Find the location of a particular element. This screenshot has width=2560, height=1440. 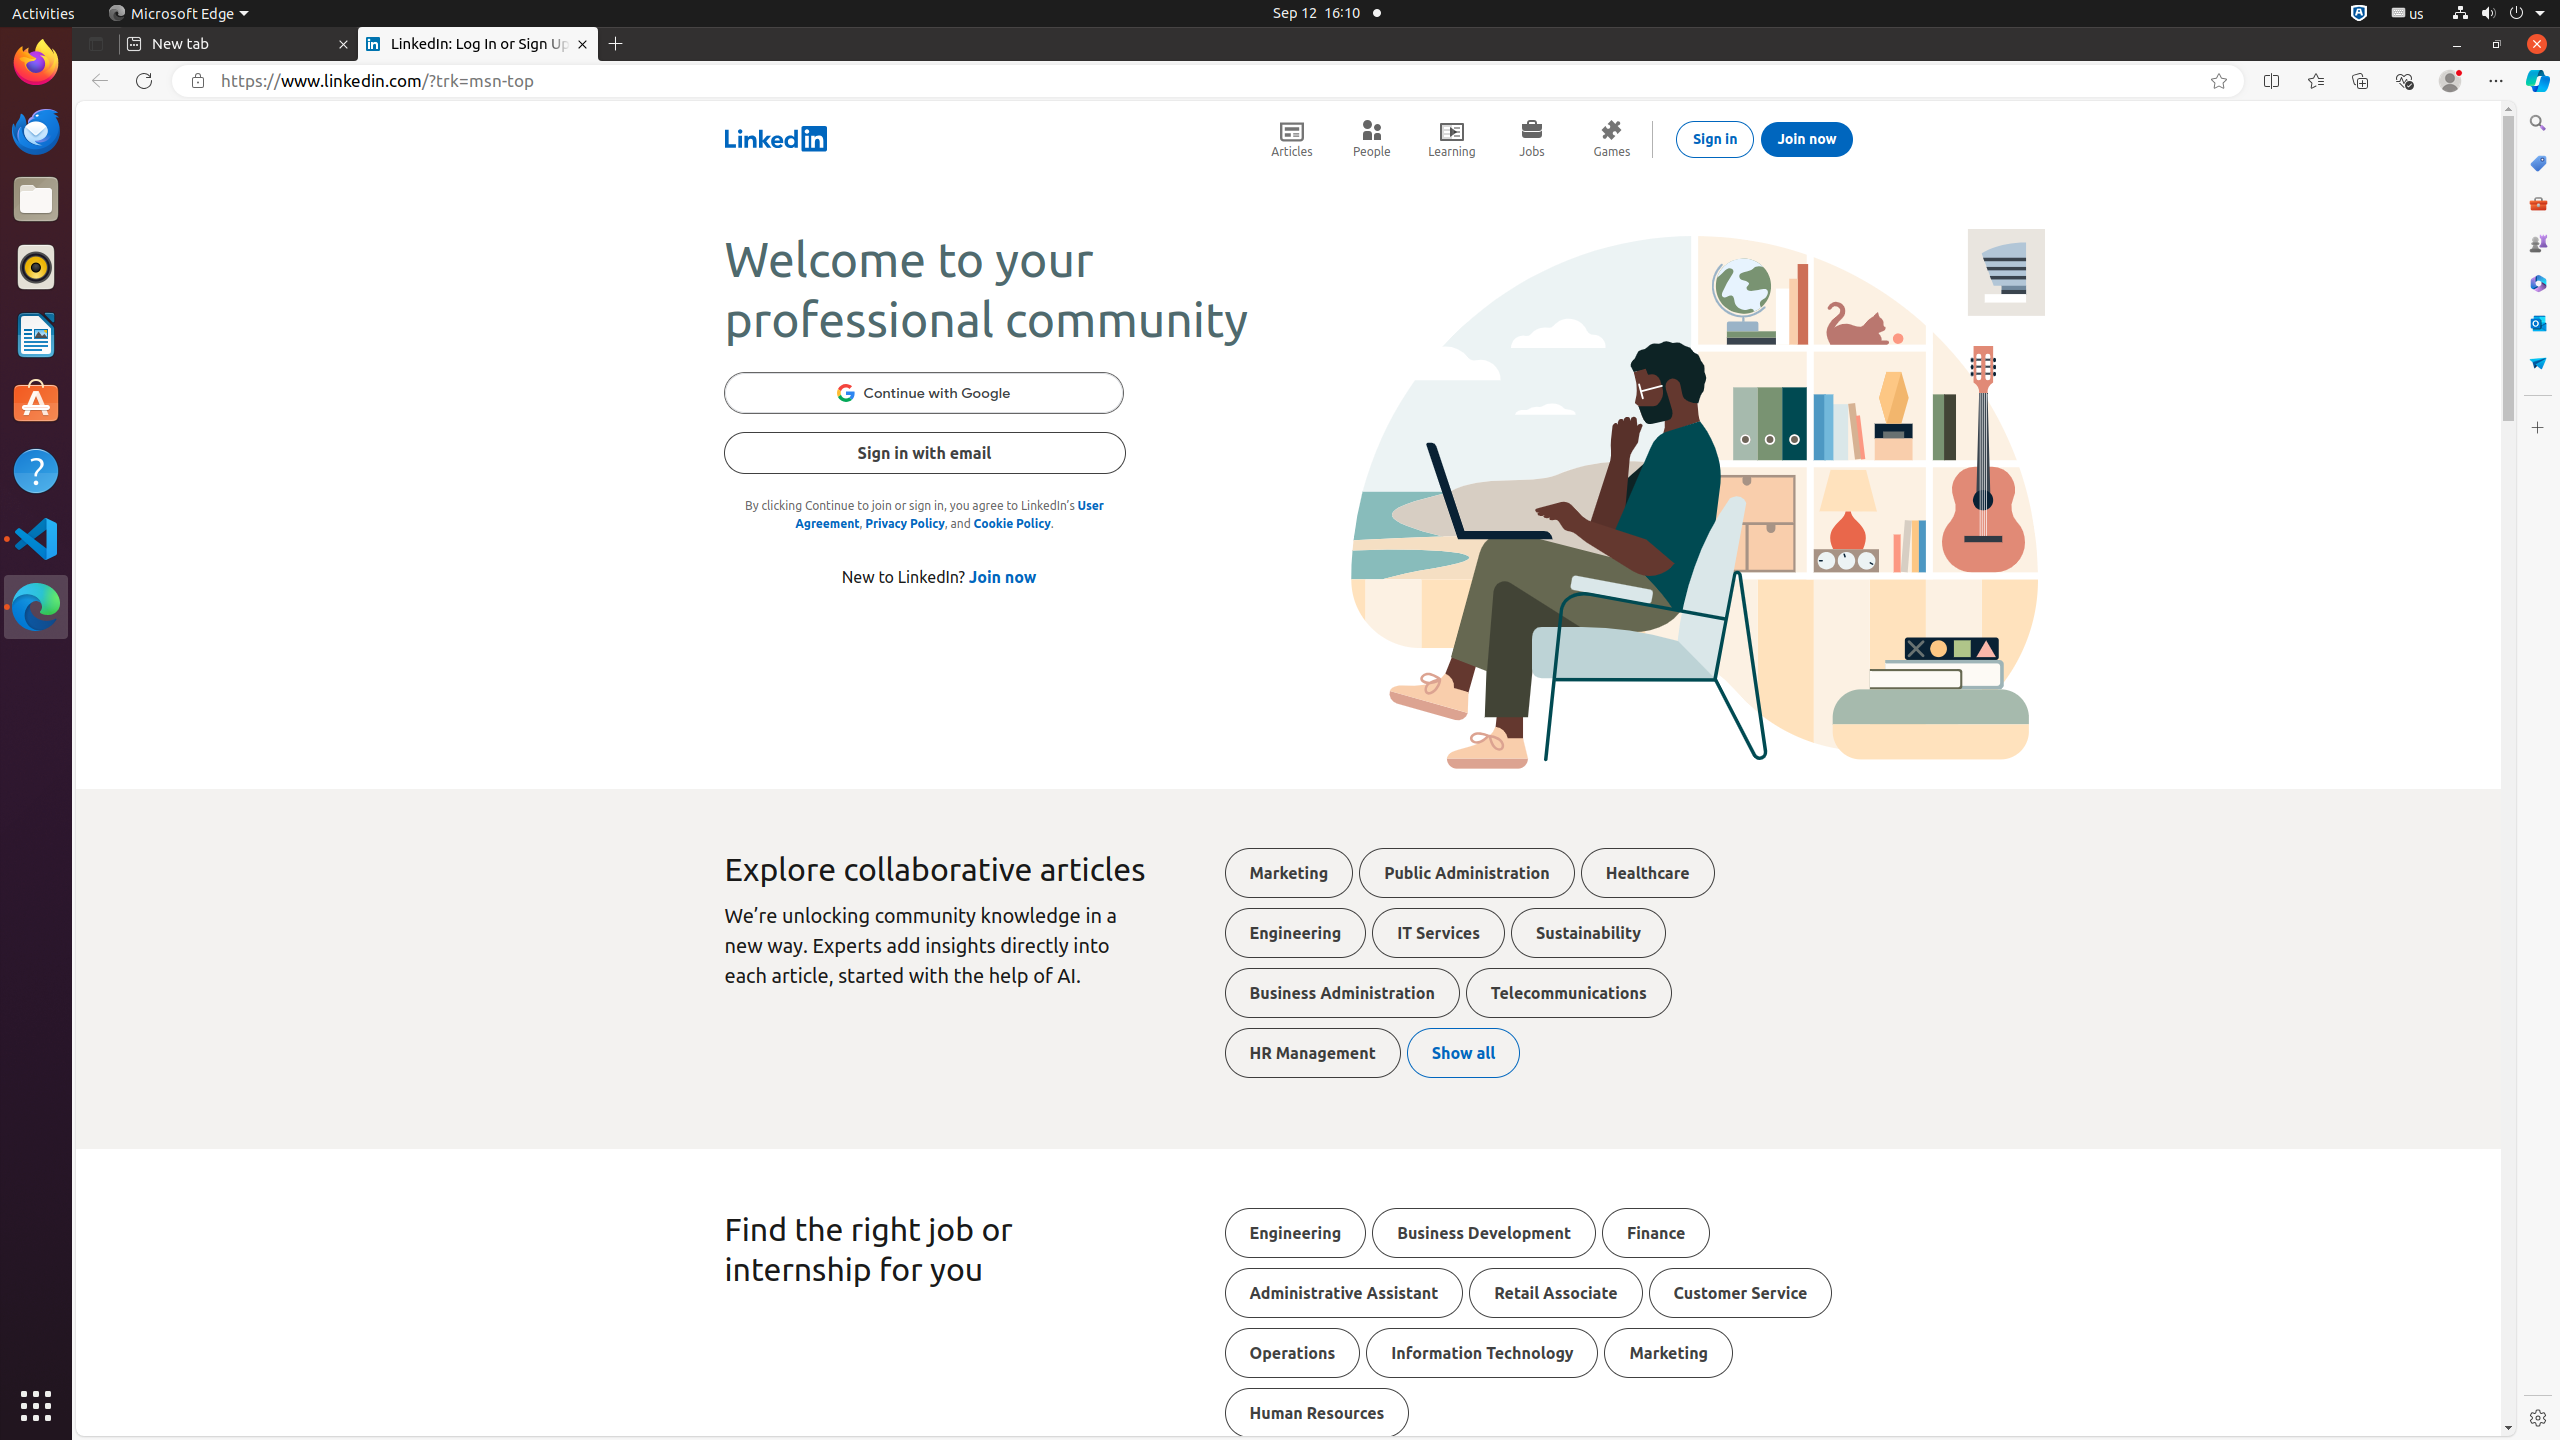

Drop is located at coordinates (2538, 363).